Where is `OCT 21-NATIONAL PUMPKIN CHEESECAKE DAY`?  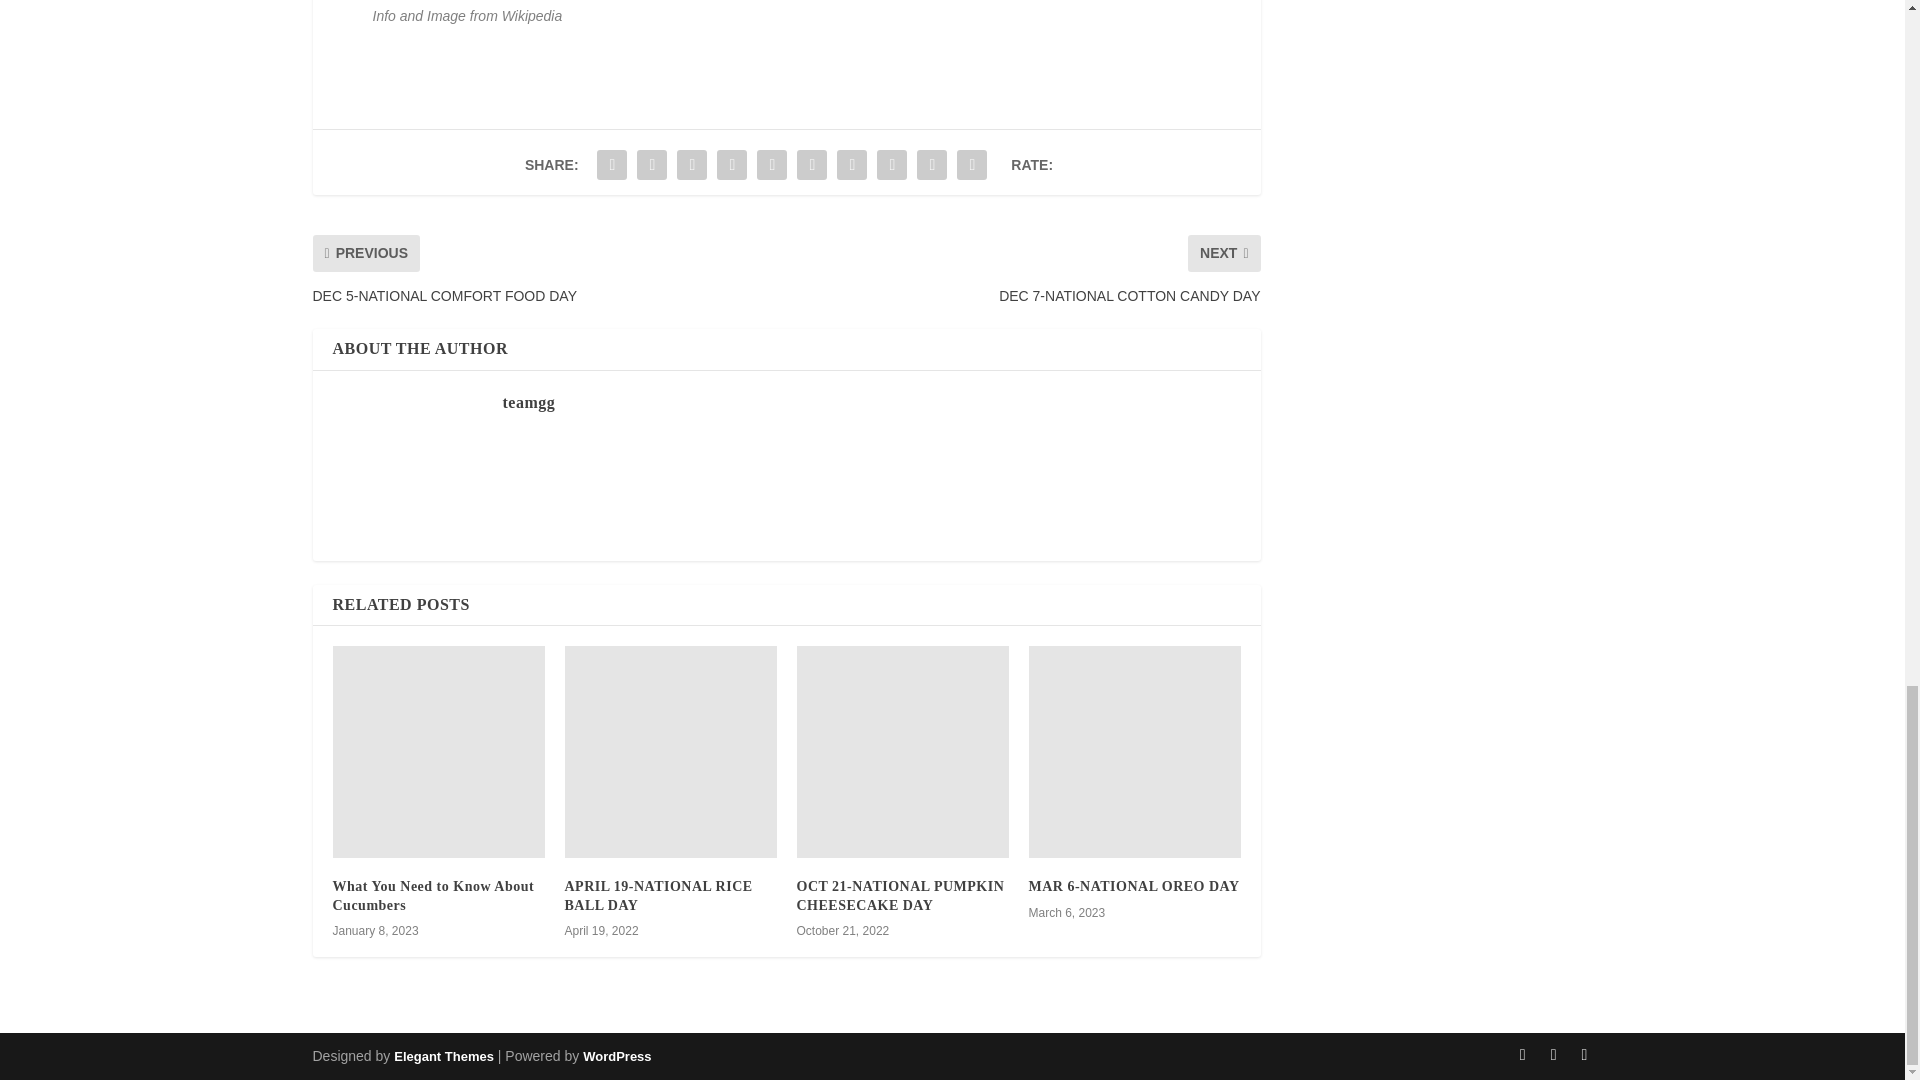 OCT 21-NATIONAL PUMPKIN CHEESECAKE DAY is located at coordinates (900, 895).